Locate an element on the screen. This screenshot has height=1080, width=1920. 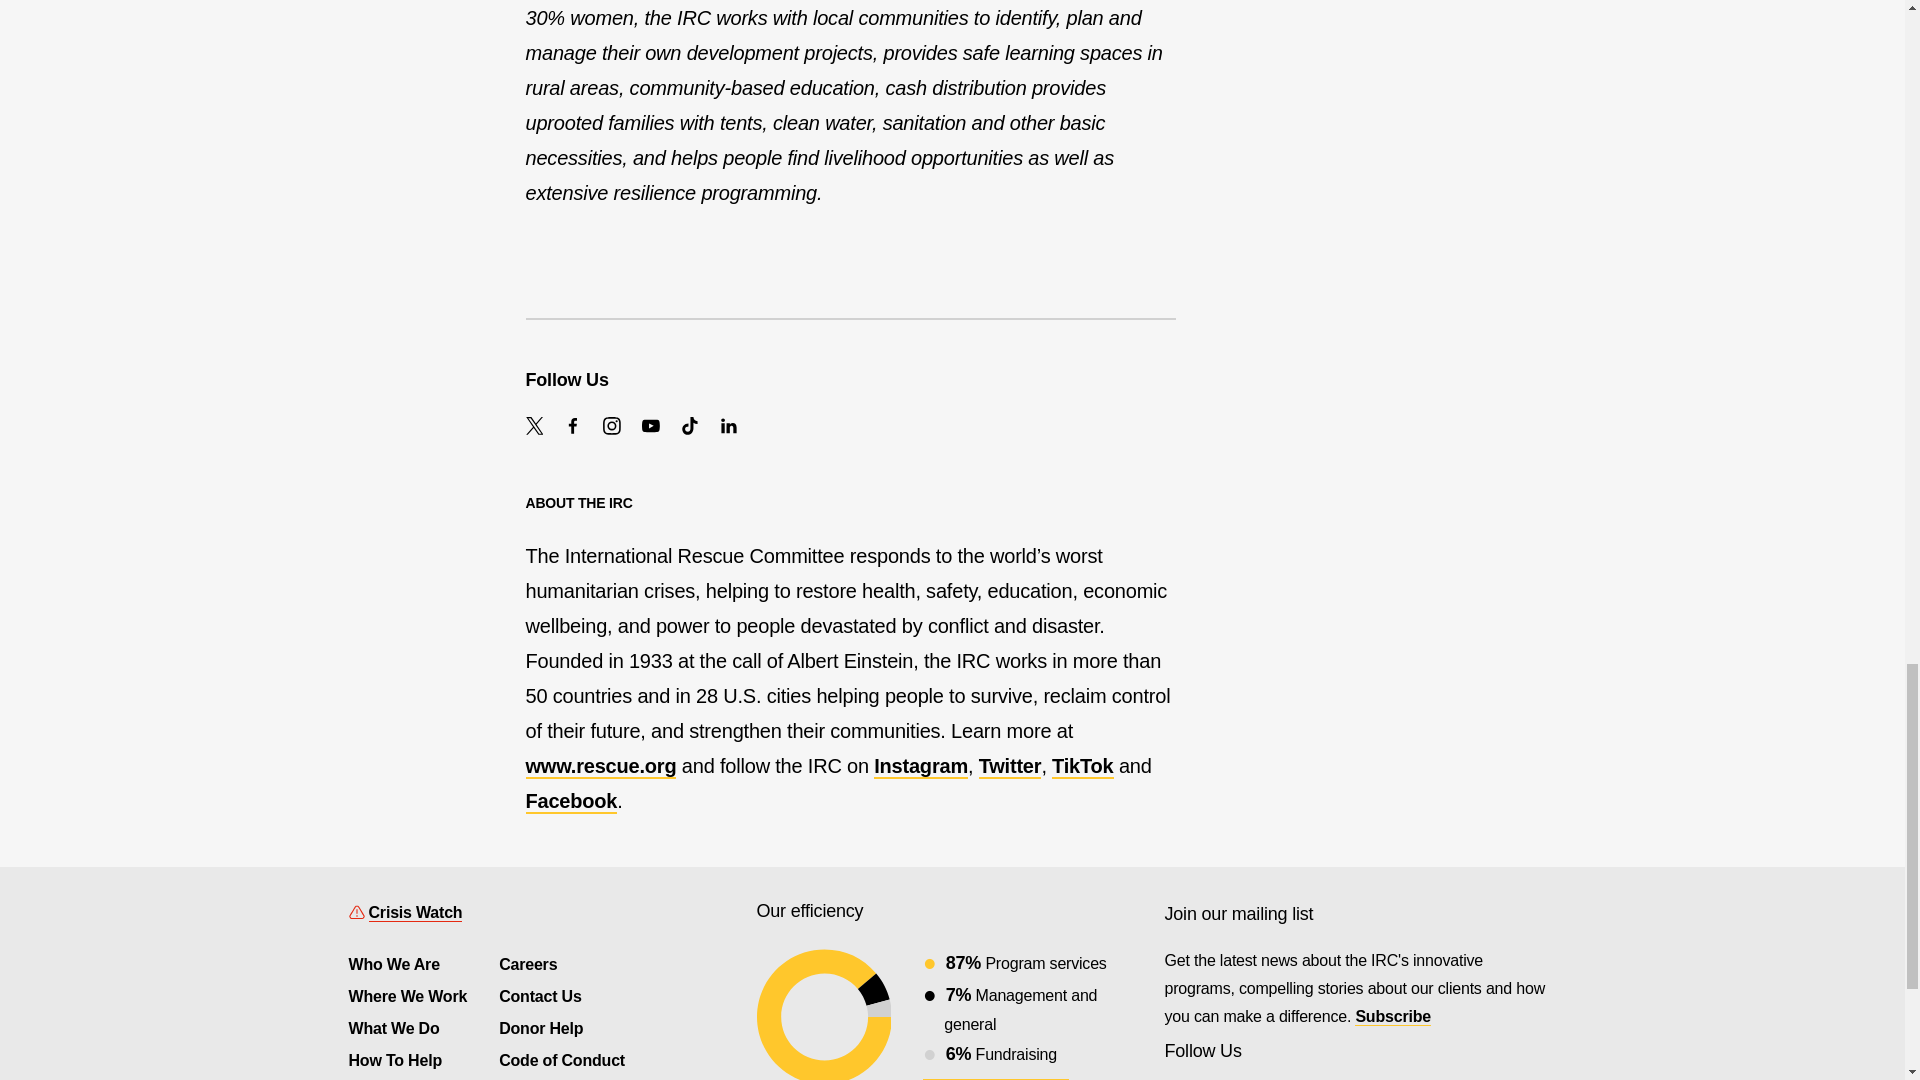
twitter is located at coordinates (534, 426).